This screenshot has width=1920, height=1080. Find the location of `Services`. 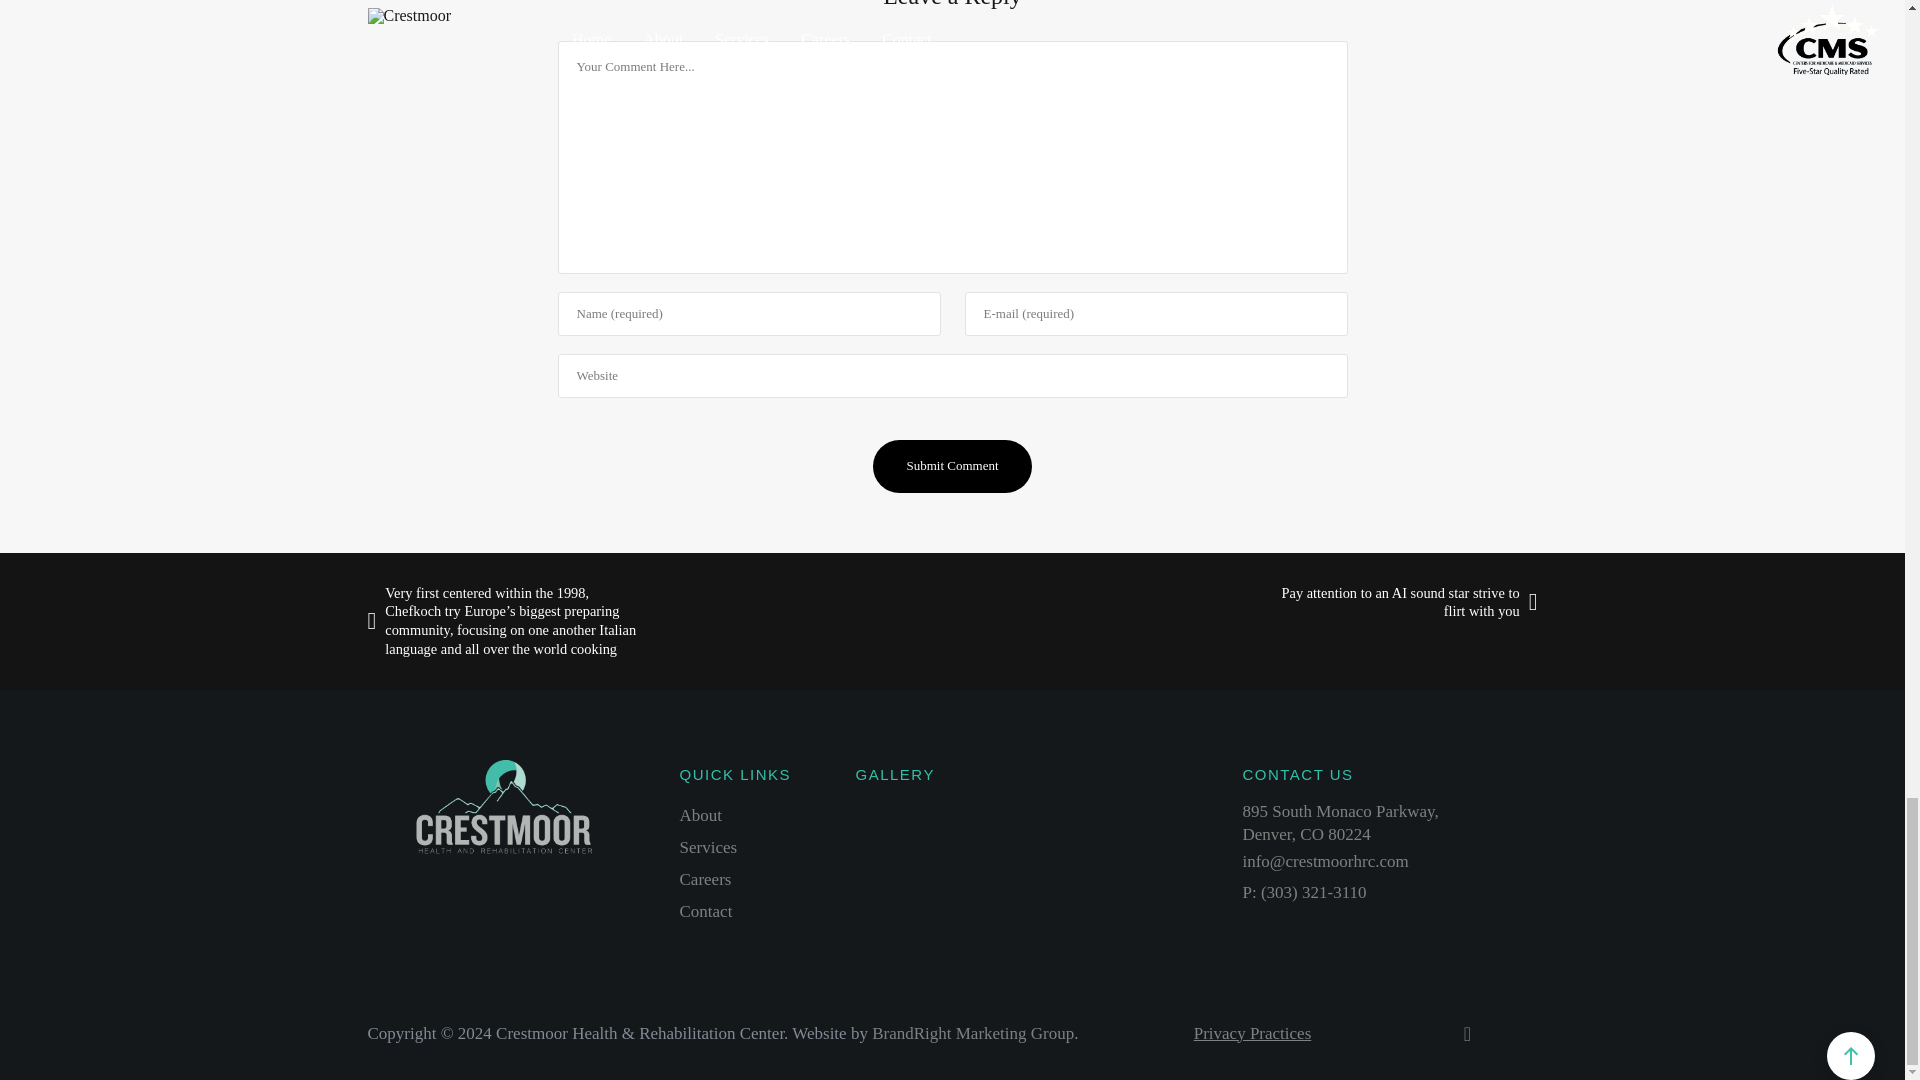

Services is located at coordinates (1468, 1036).